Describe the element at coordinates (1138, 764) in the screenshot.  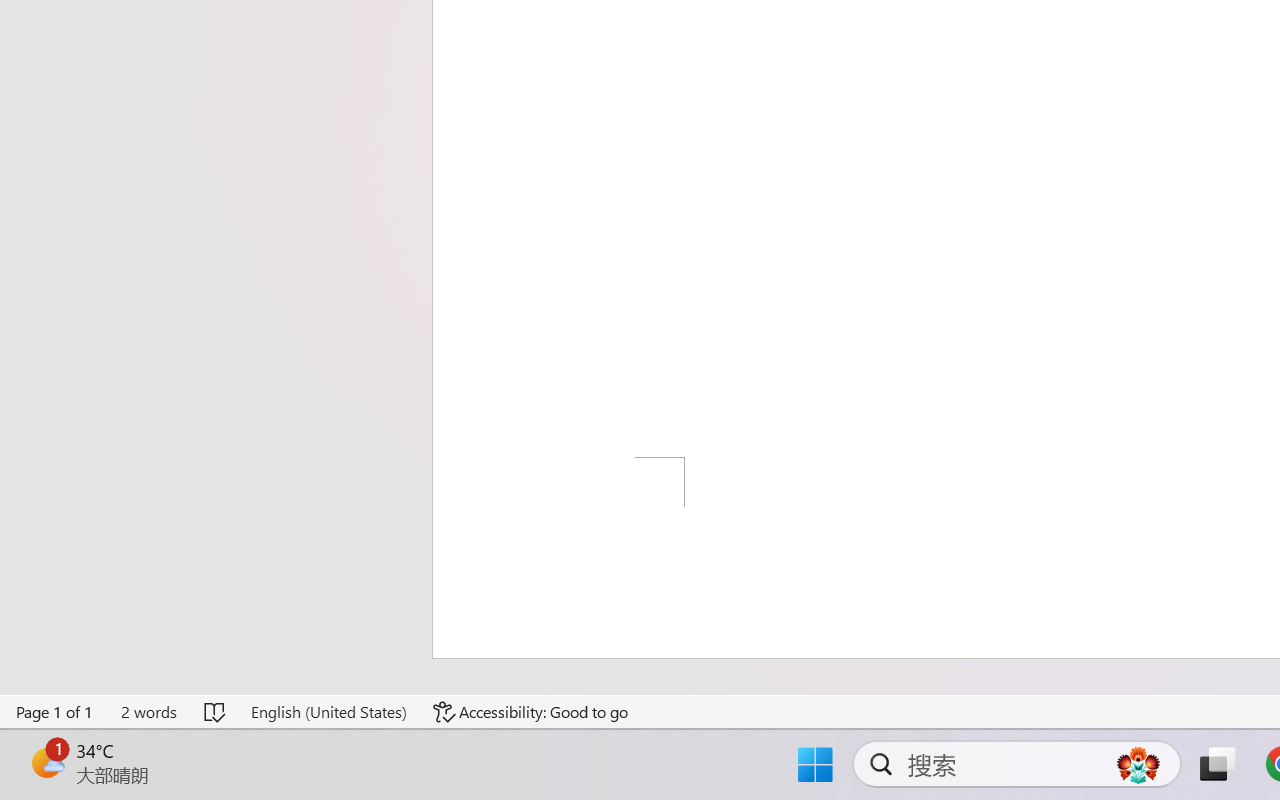
I see `AutomationID: DynamicSearchBoxGleamImage` at that location.